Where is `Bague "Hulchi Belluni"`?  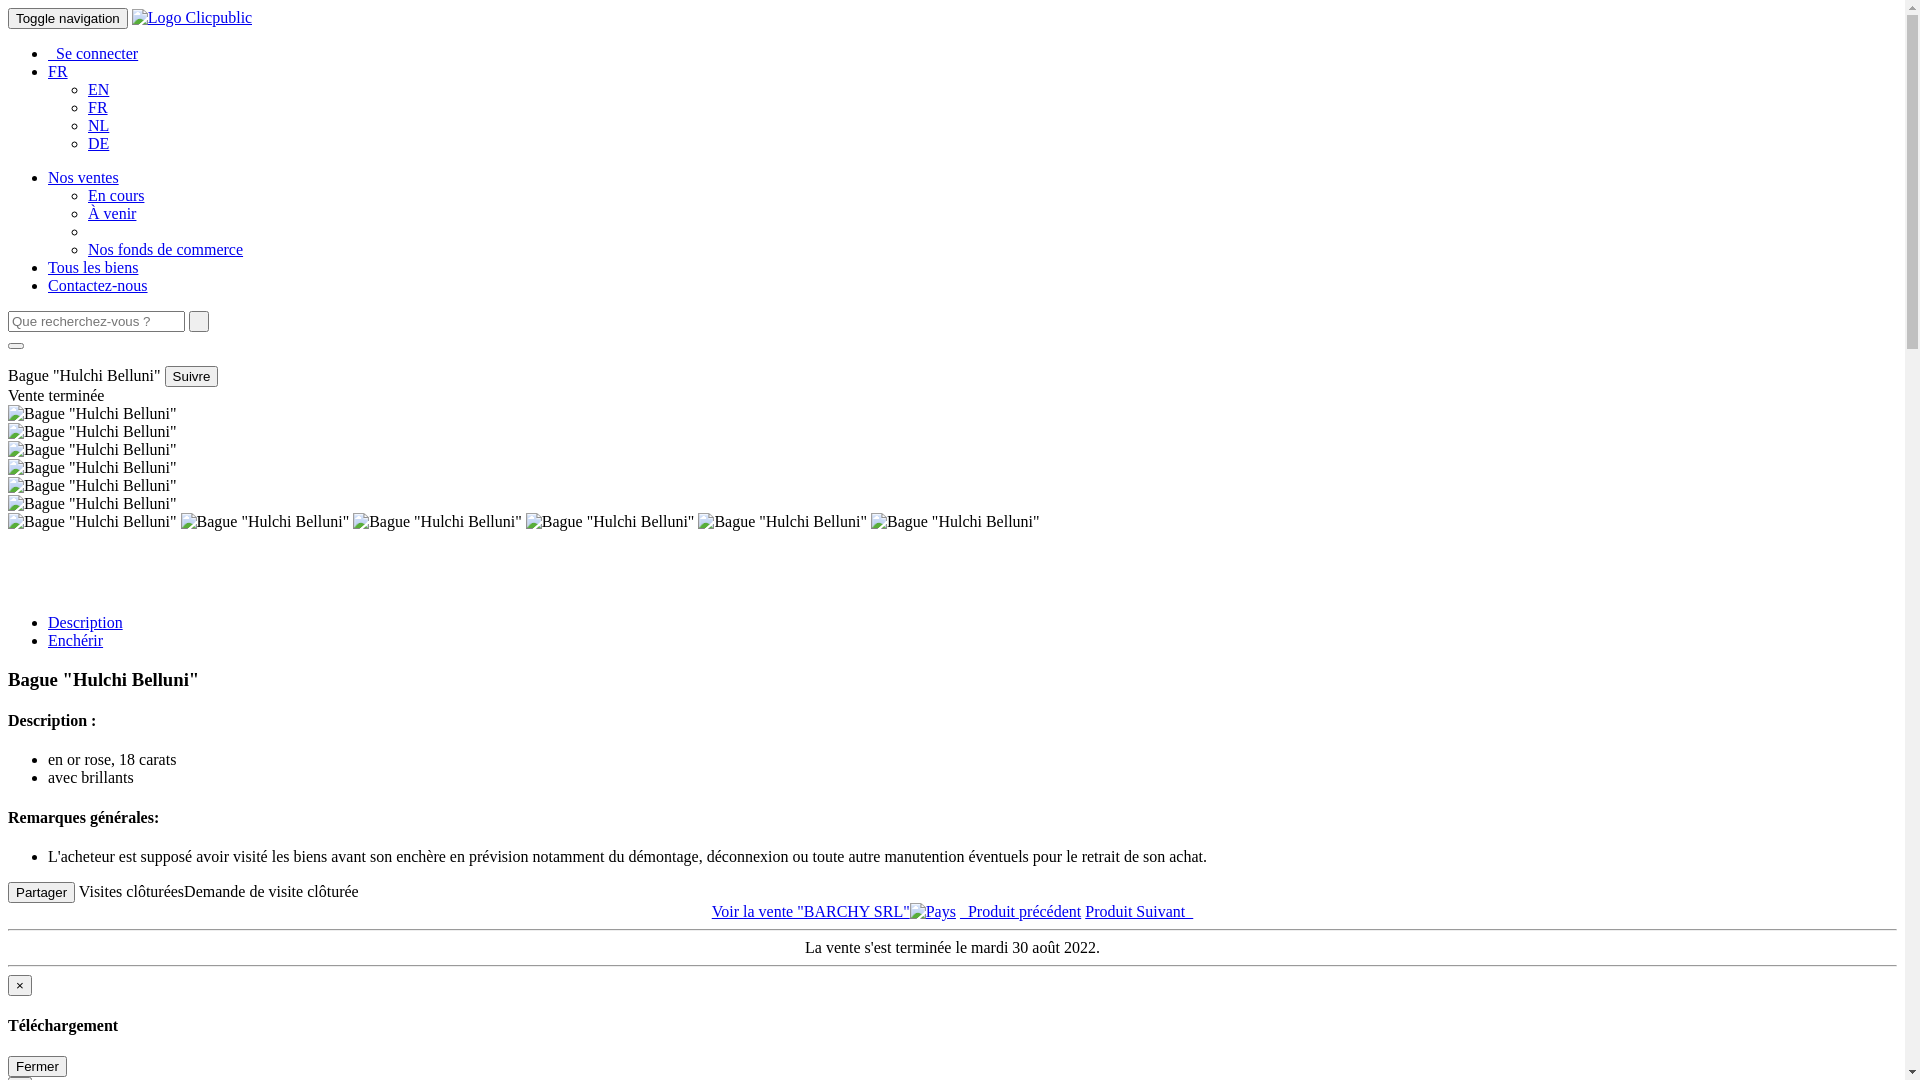 Bague "Hulchi Belluni" is located at coordinates (956, 522).